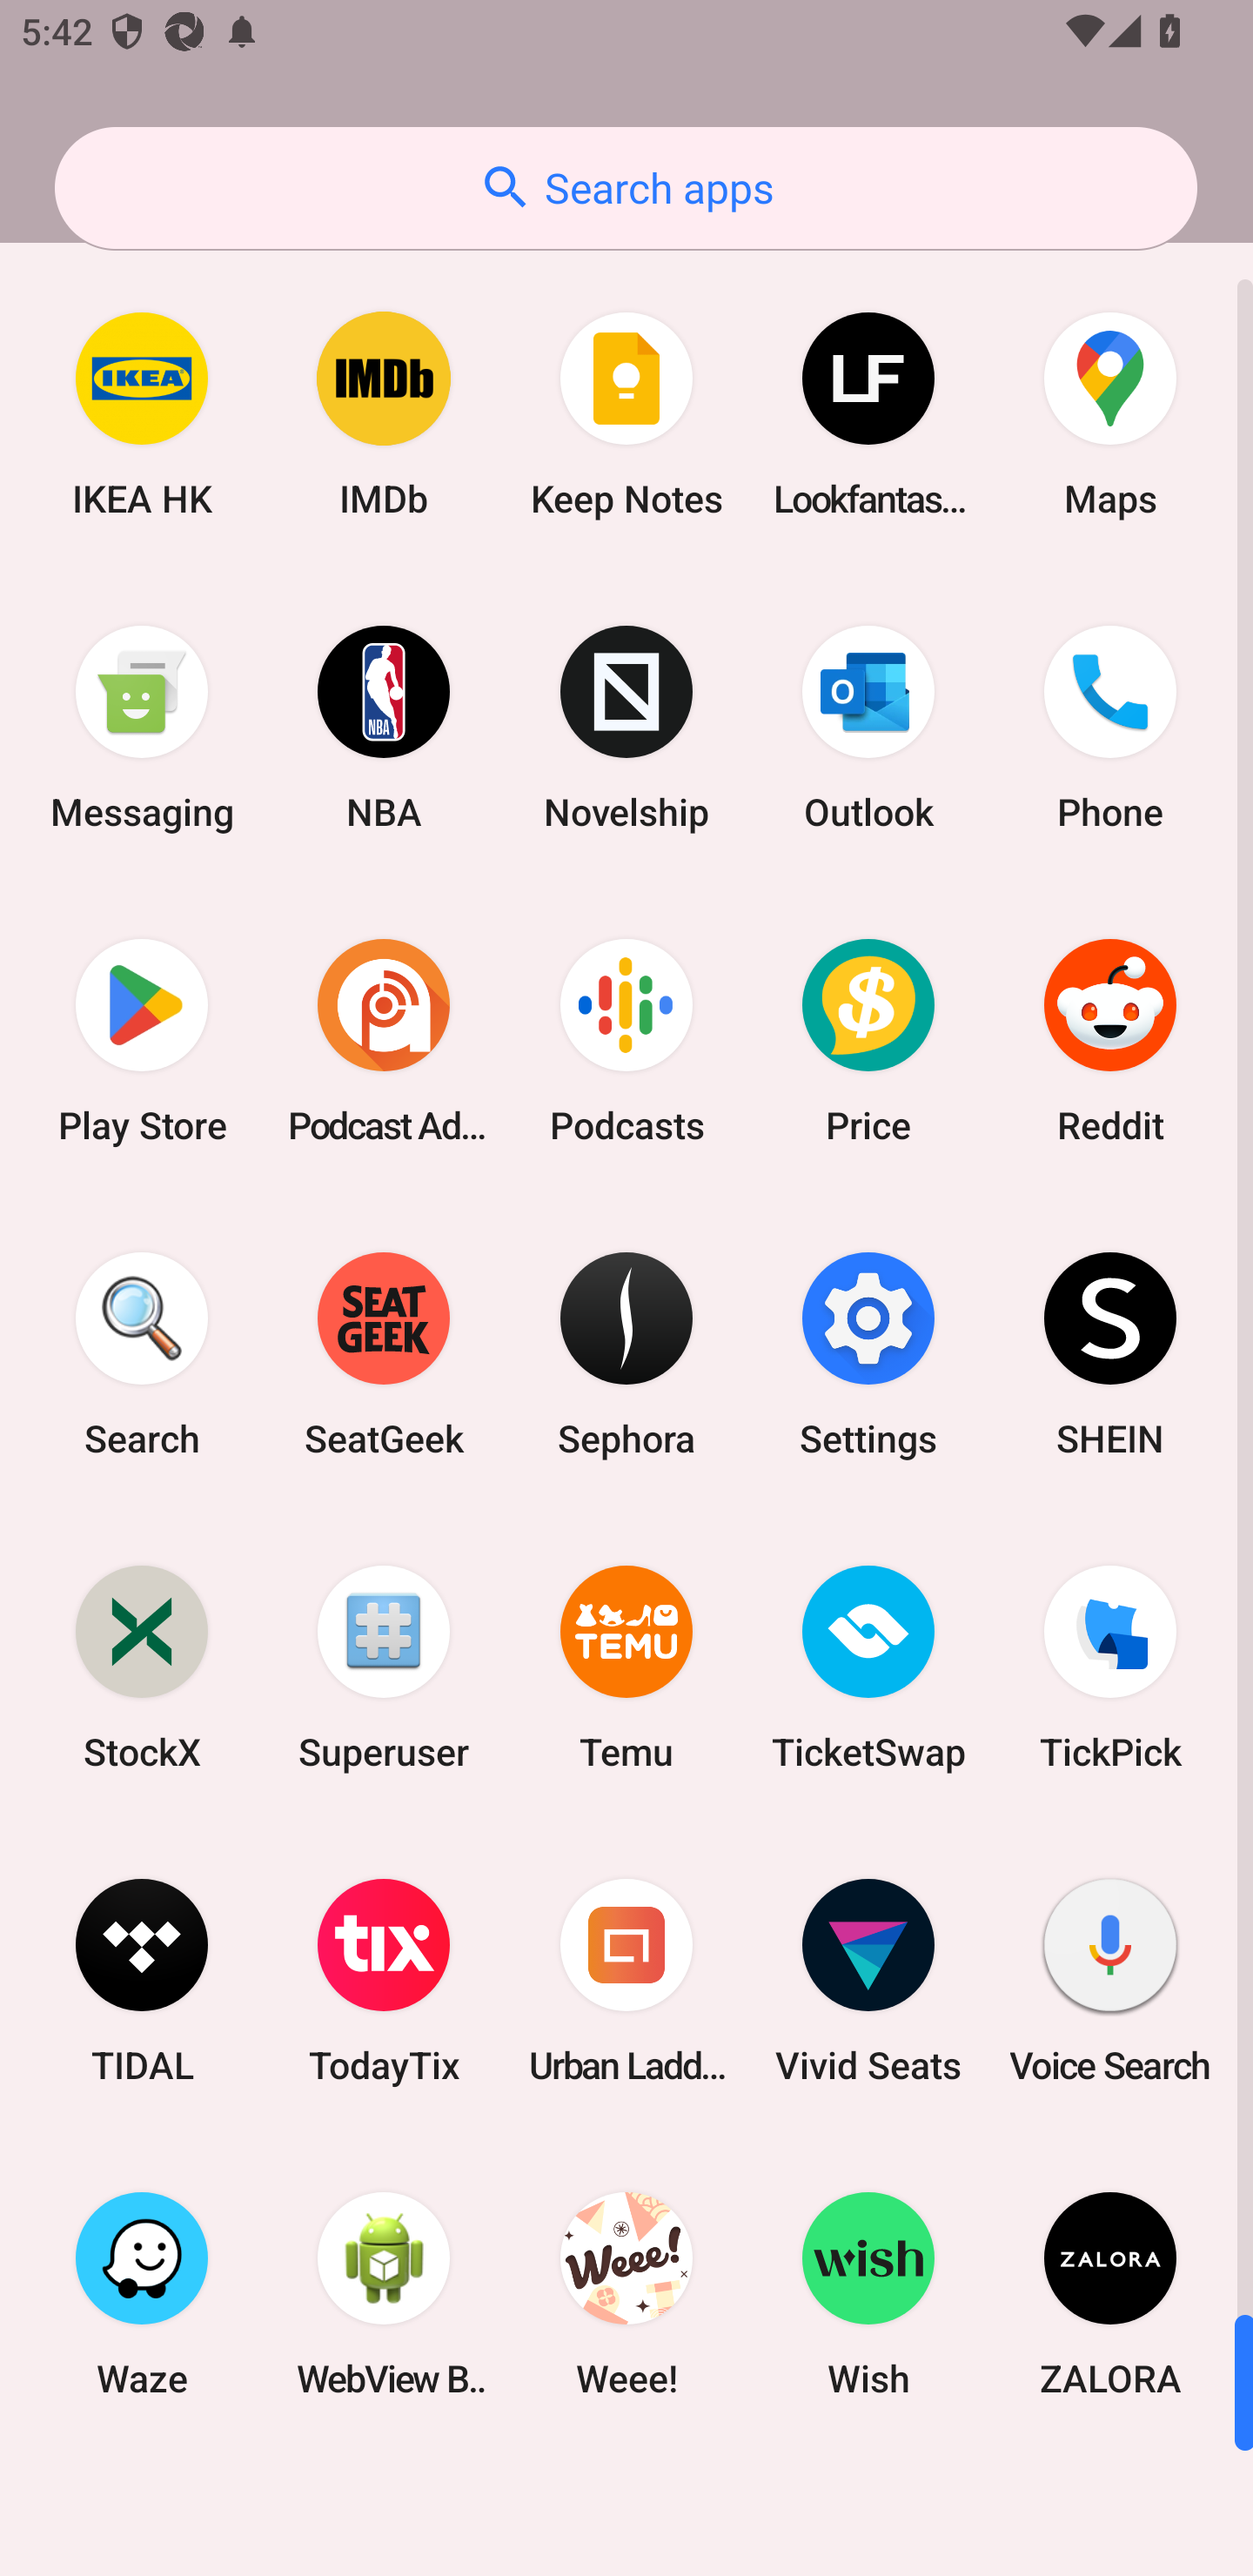 The height and width of the screenshot is (2576, 1253). Describe the element at coordinates (142, 1981) in the screenshot. I see `TIDAL` at that location.